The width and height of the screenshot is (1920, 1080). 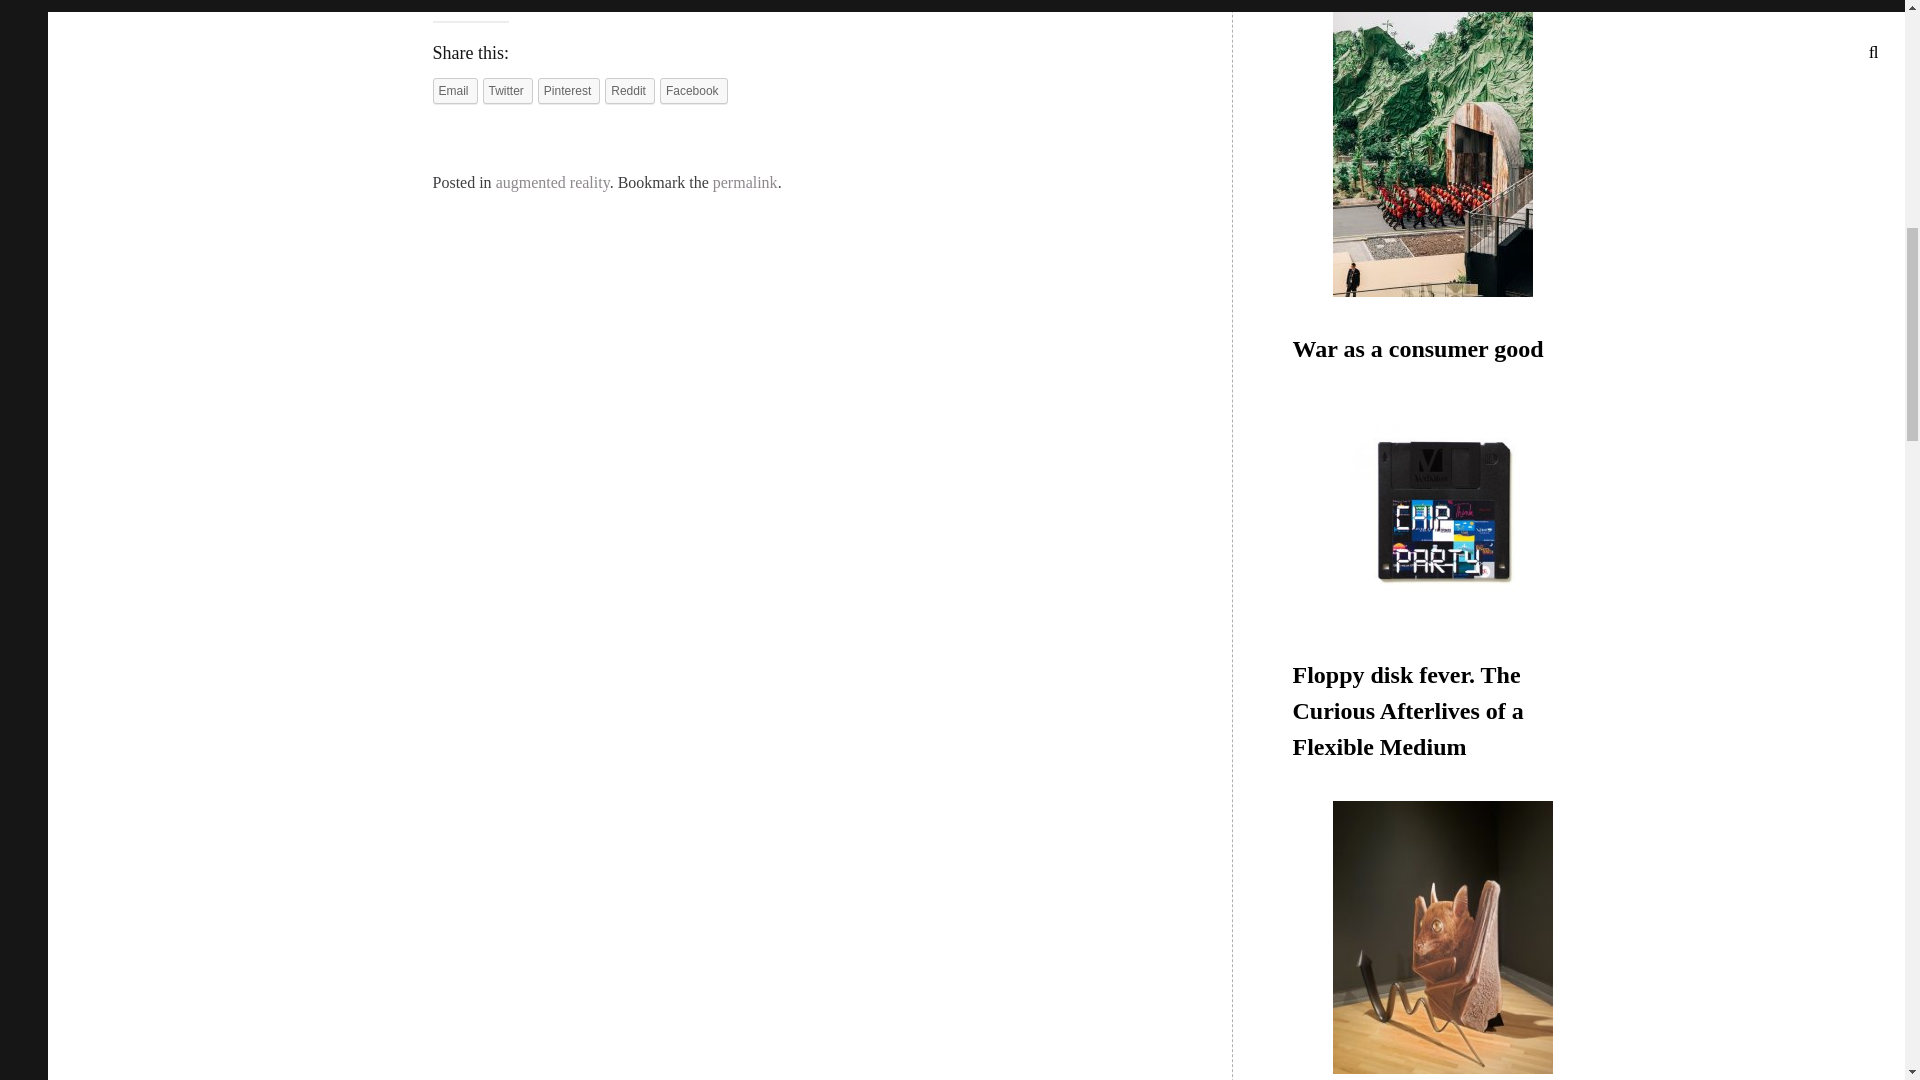 What do you see at coordinates (568, 90) in the screenshot?
I see `Click to share on Pinterest` at bounding box center [568, 90].